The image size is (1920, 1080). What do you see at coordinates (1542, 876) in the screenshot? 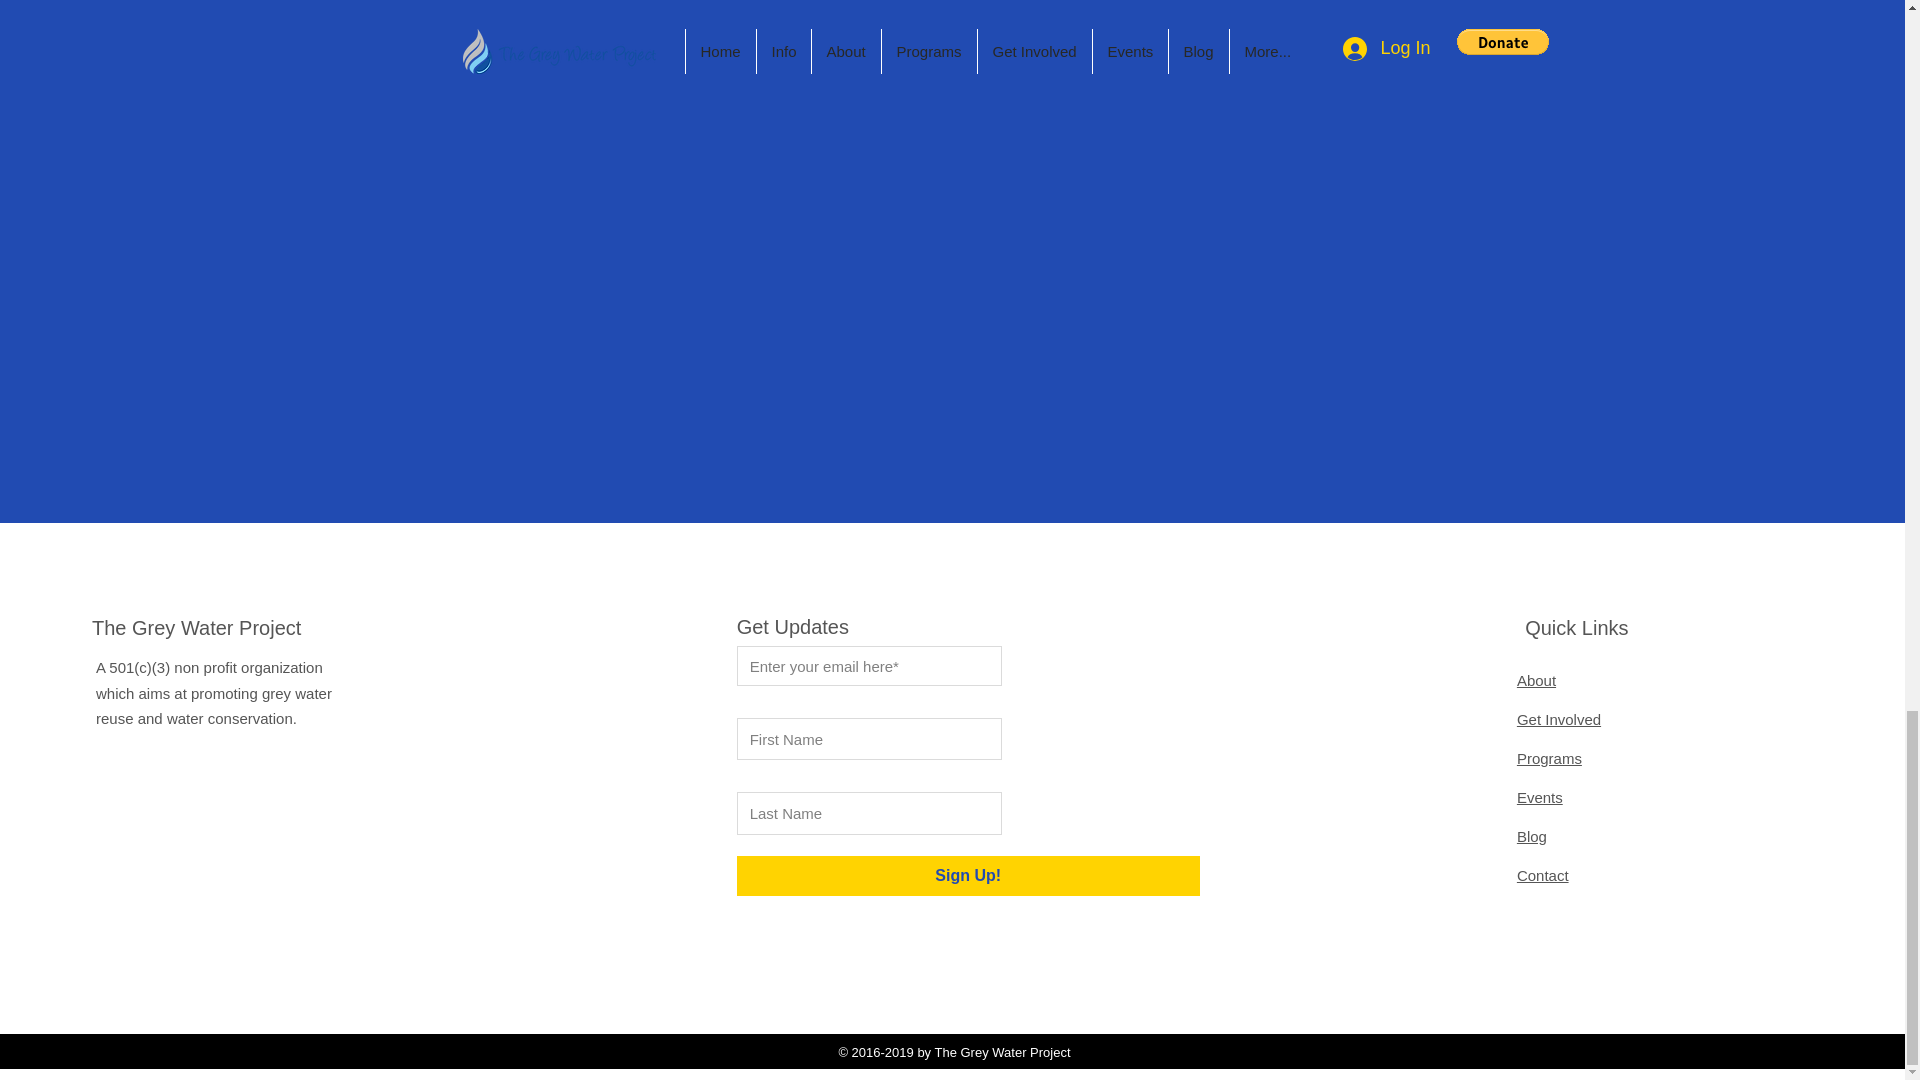
I see `Contact` at bounding box center [1542, 876].